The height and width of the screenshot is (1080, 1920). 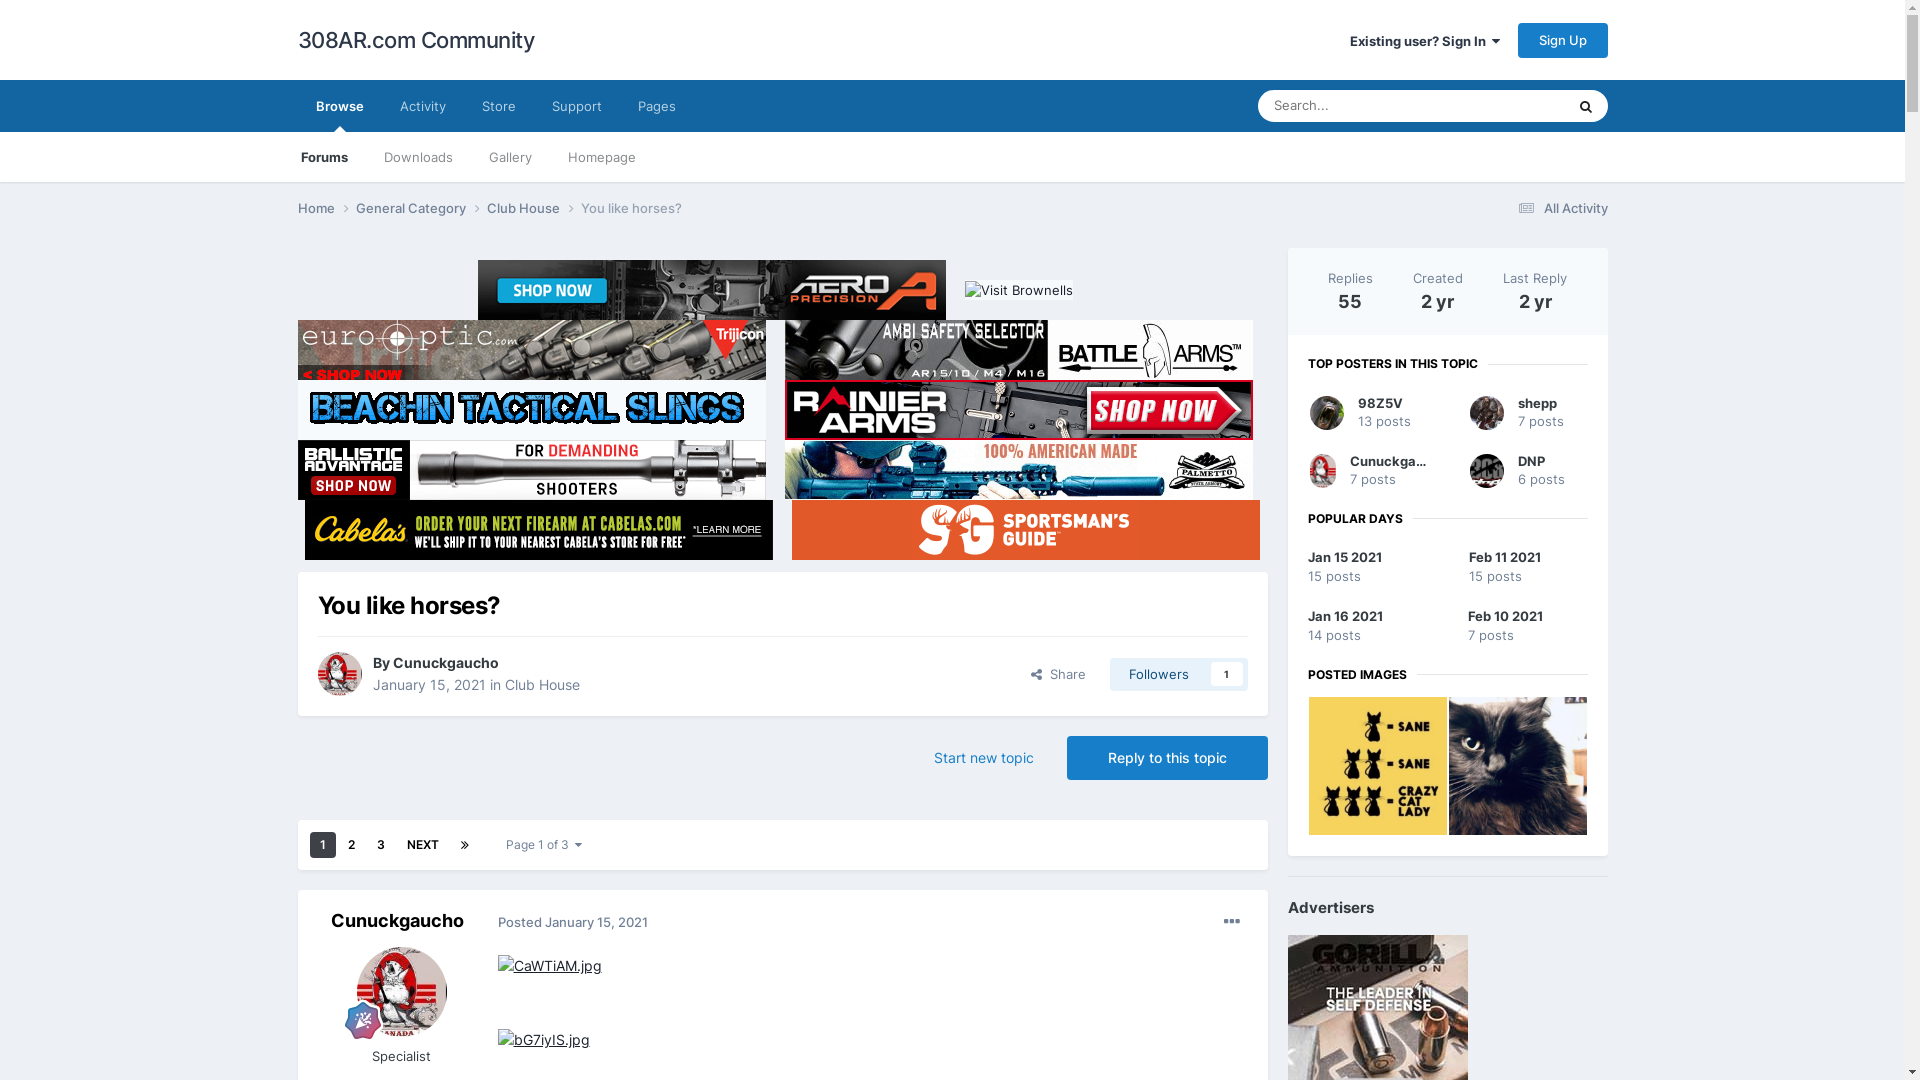 What do you see at coordinates (1327, 413) in the screenshot?
I see `Go to 98Z5V's profile` at bounding box center [1327, 413].